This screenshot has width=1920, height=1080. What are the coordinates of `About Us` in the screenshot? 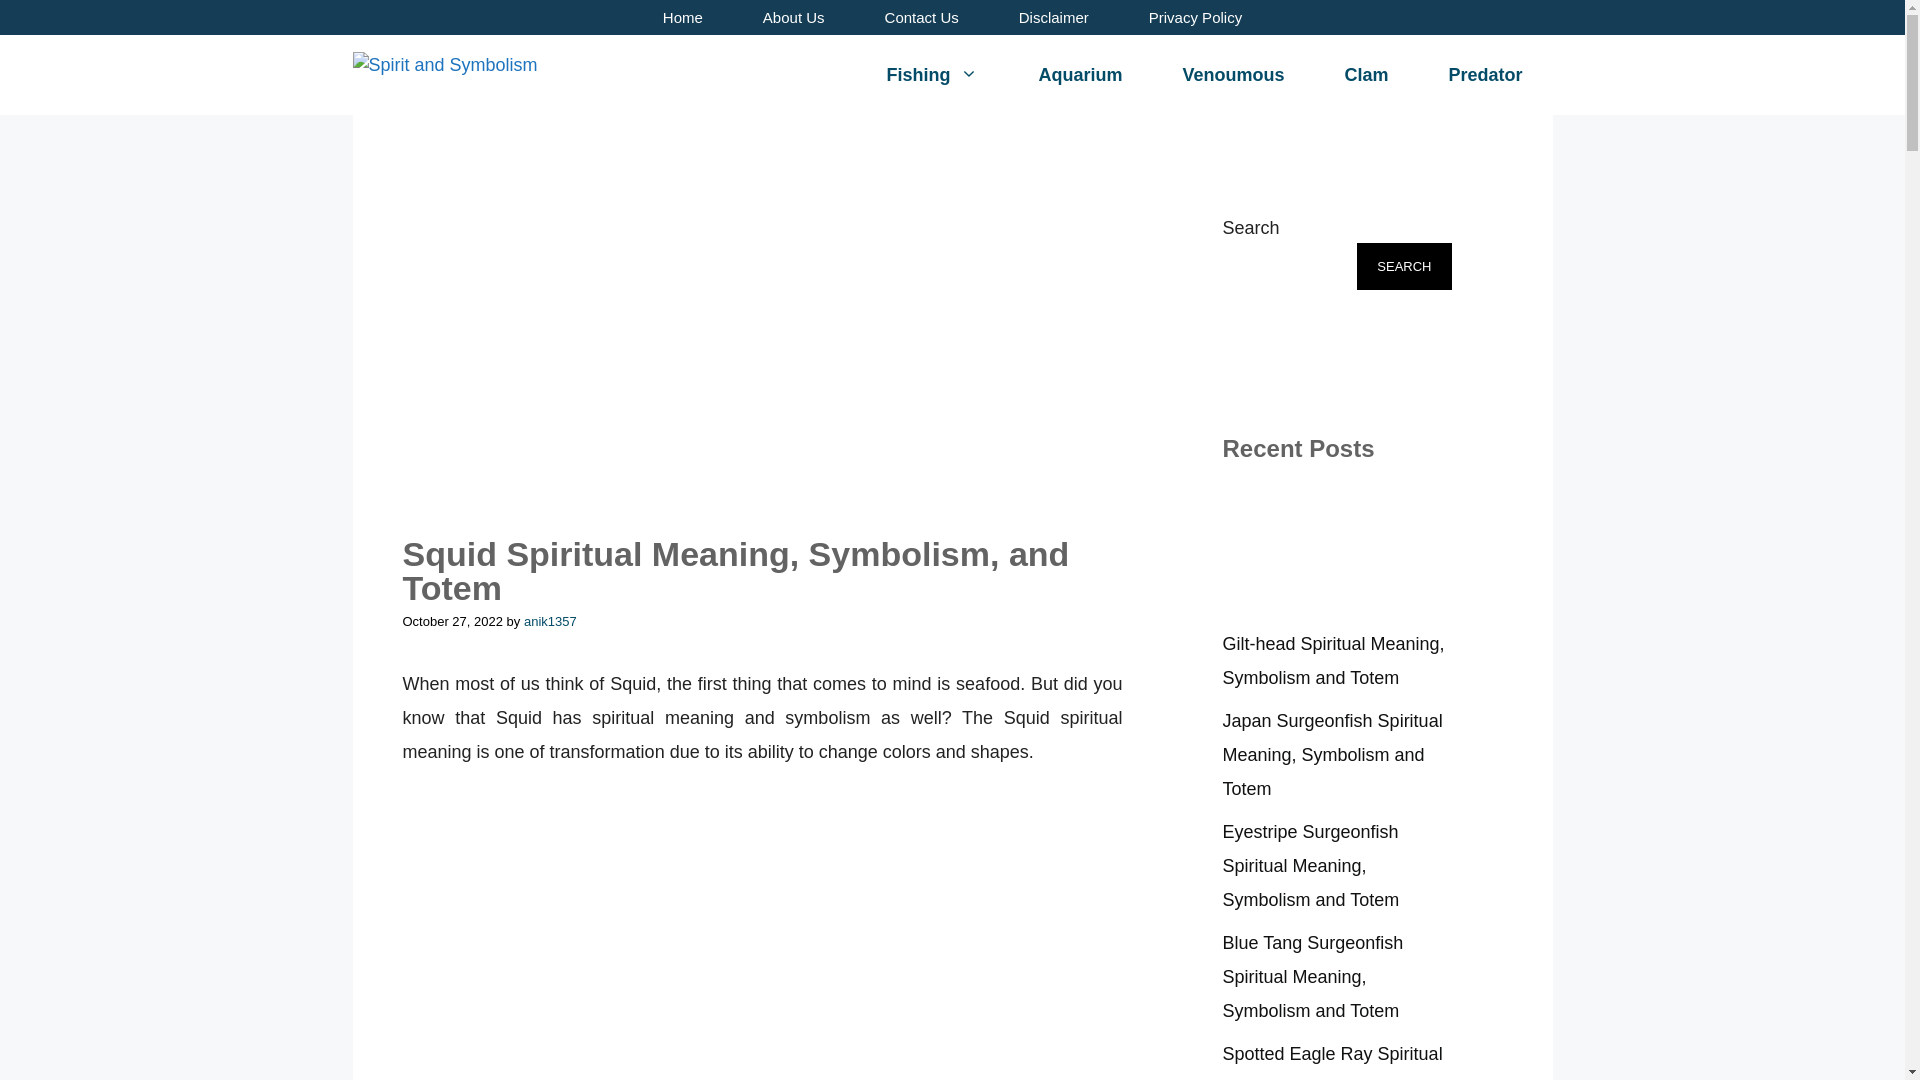 It's located at (794, 17).